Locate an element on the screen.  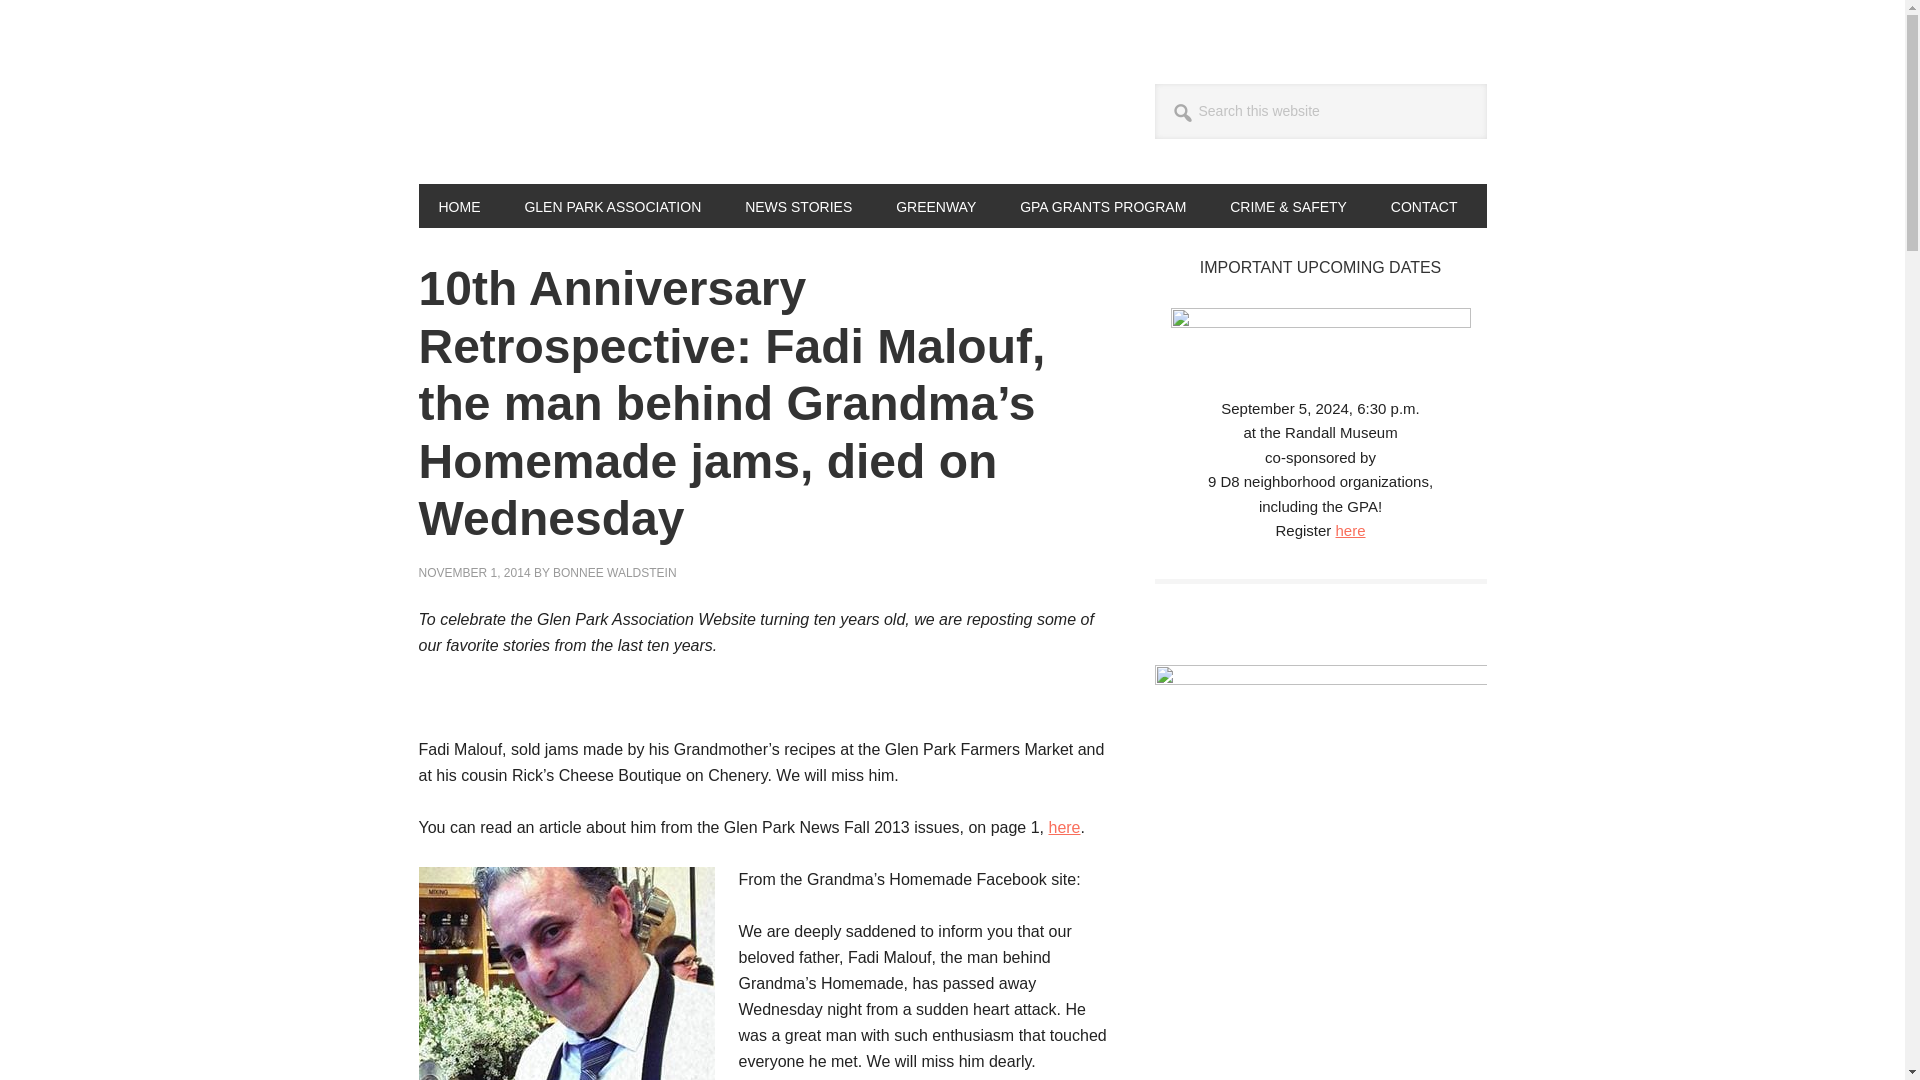
GREENWAY is located at coordinates (936, 205).